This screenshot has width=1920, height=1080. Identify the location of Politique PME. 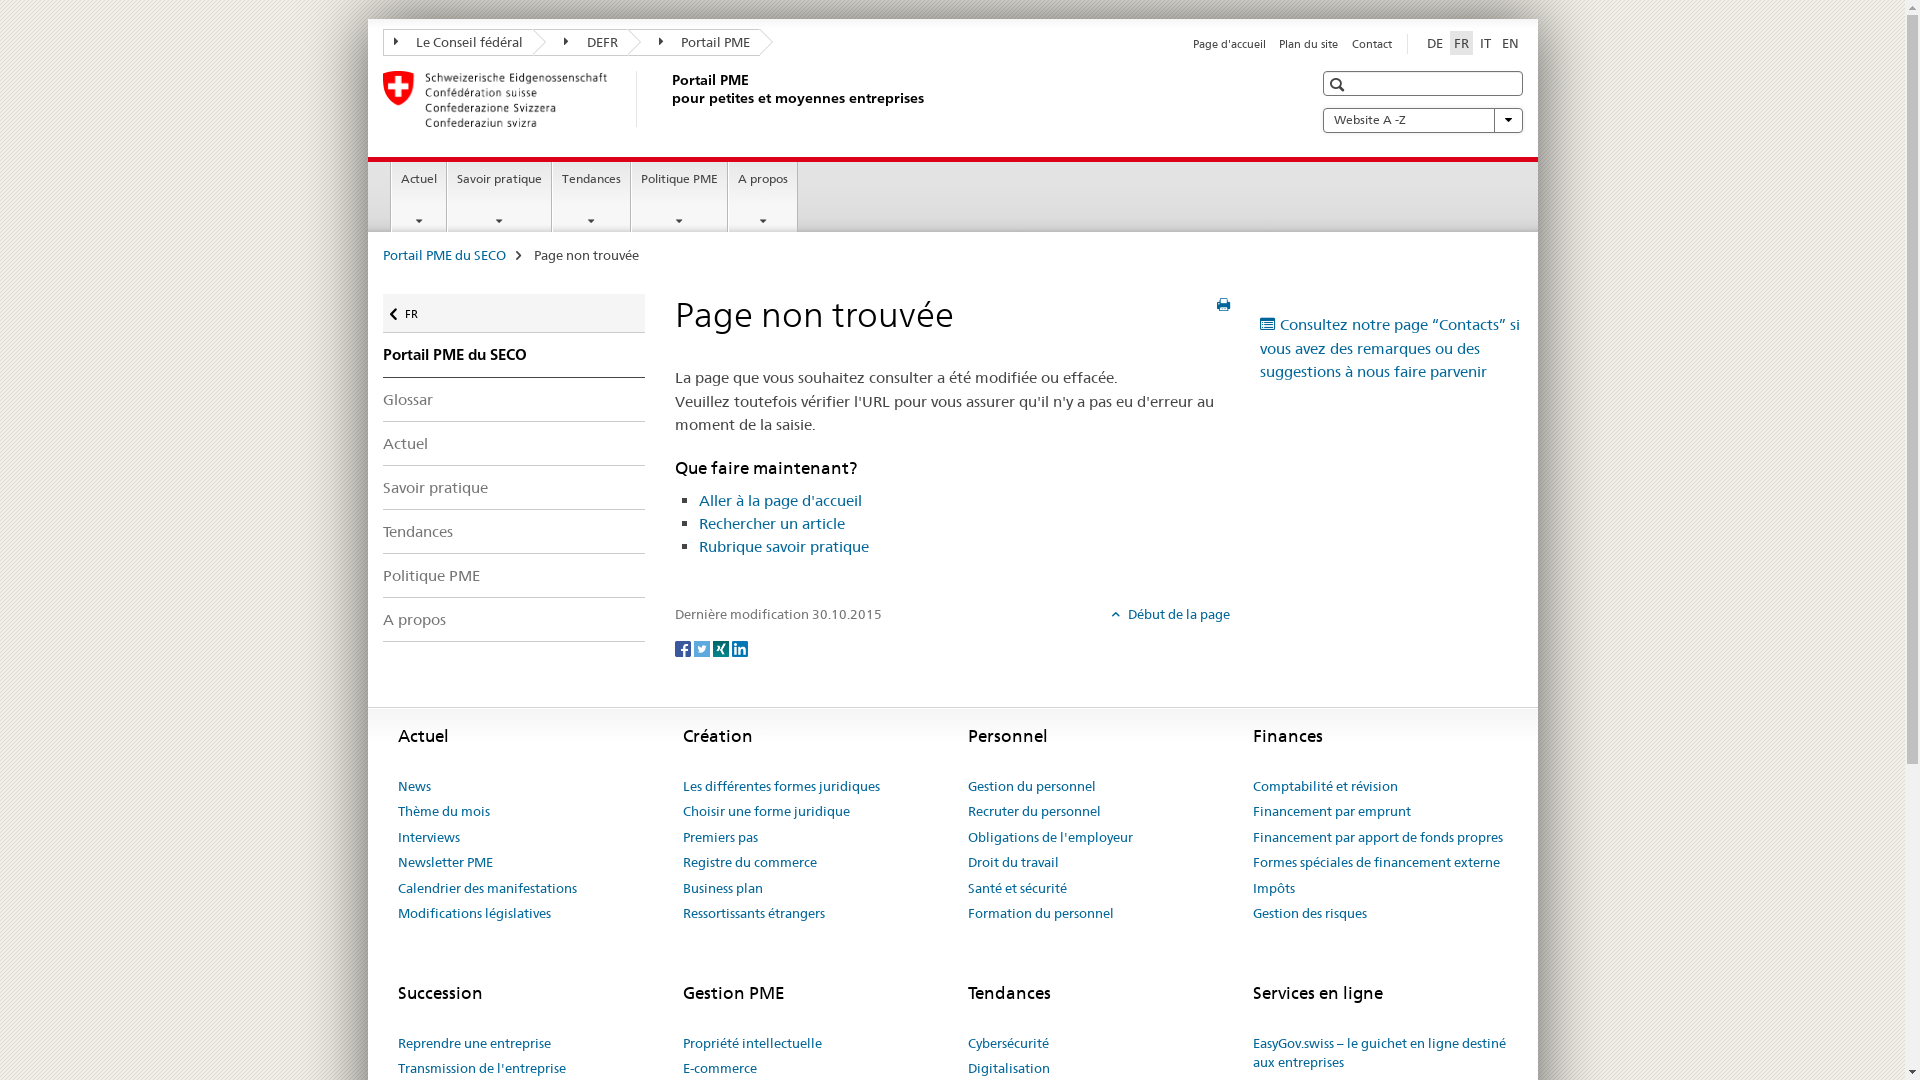
(680, 197).